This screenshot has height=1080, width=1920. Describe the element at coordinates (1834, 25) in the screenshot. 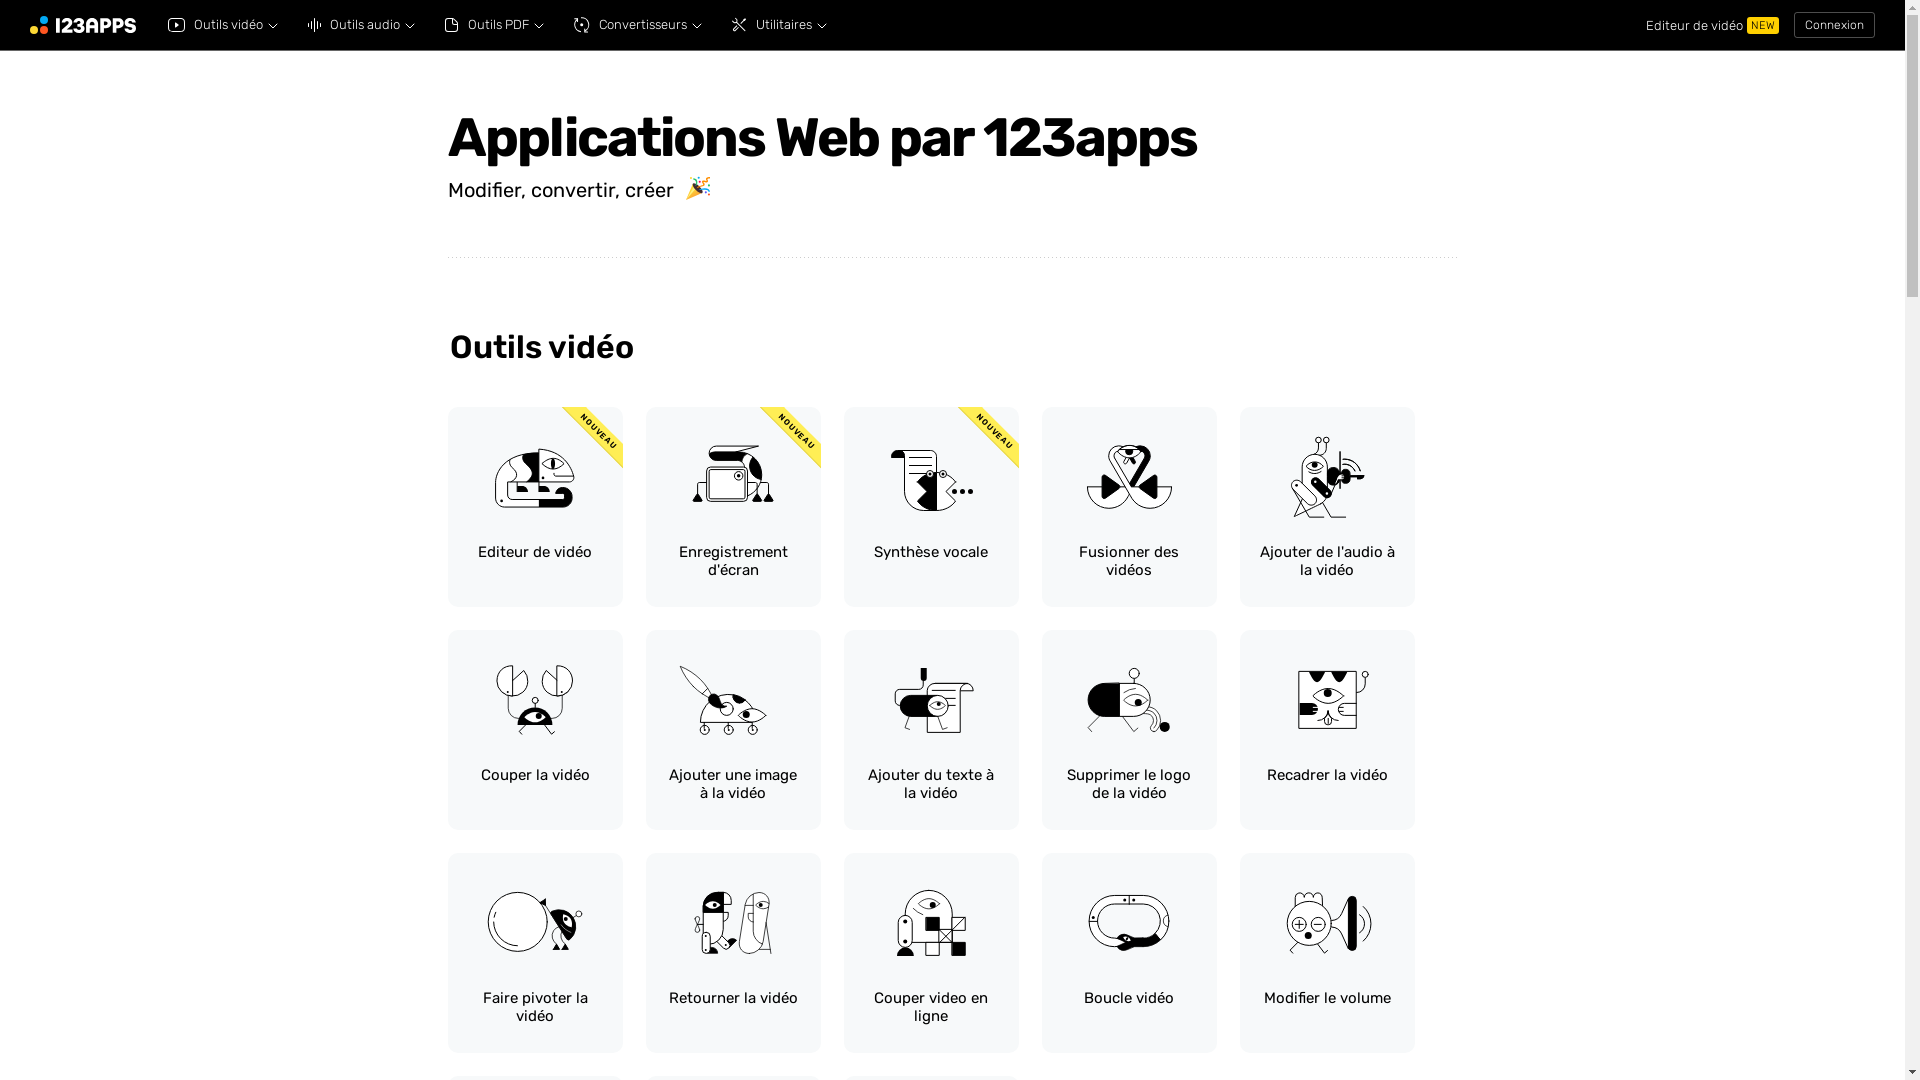

I see `Connexion` at that location.